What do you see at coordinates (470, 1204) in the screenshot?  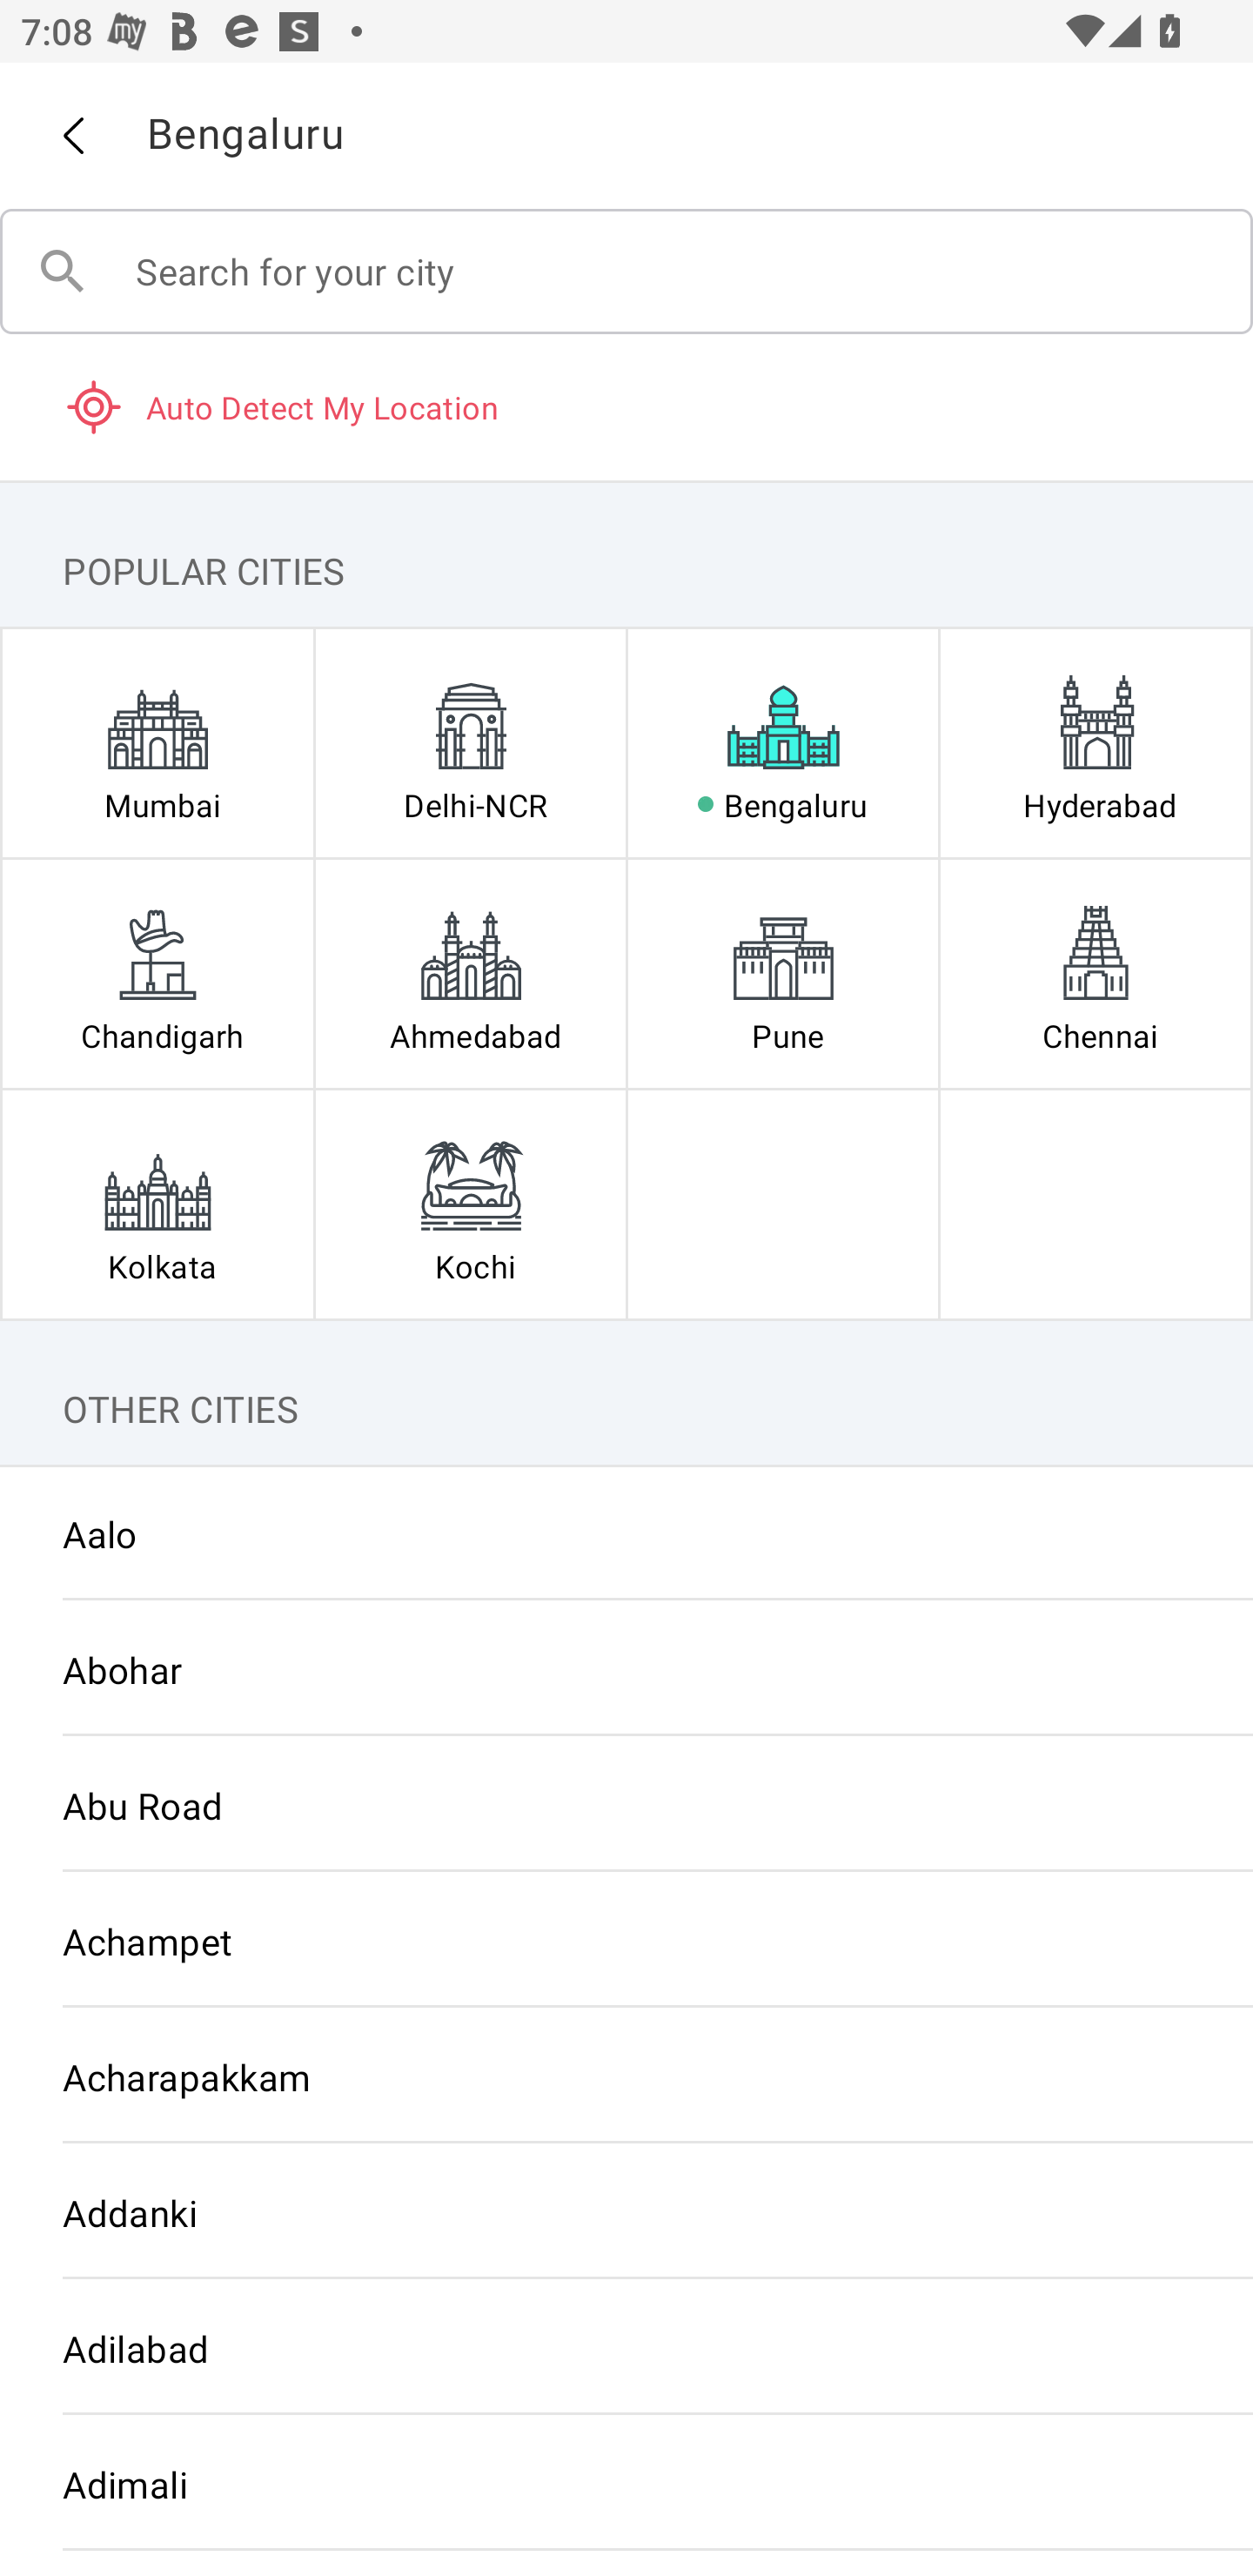 I see `Kochi` at bounding box center [470, 1204].